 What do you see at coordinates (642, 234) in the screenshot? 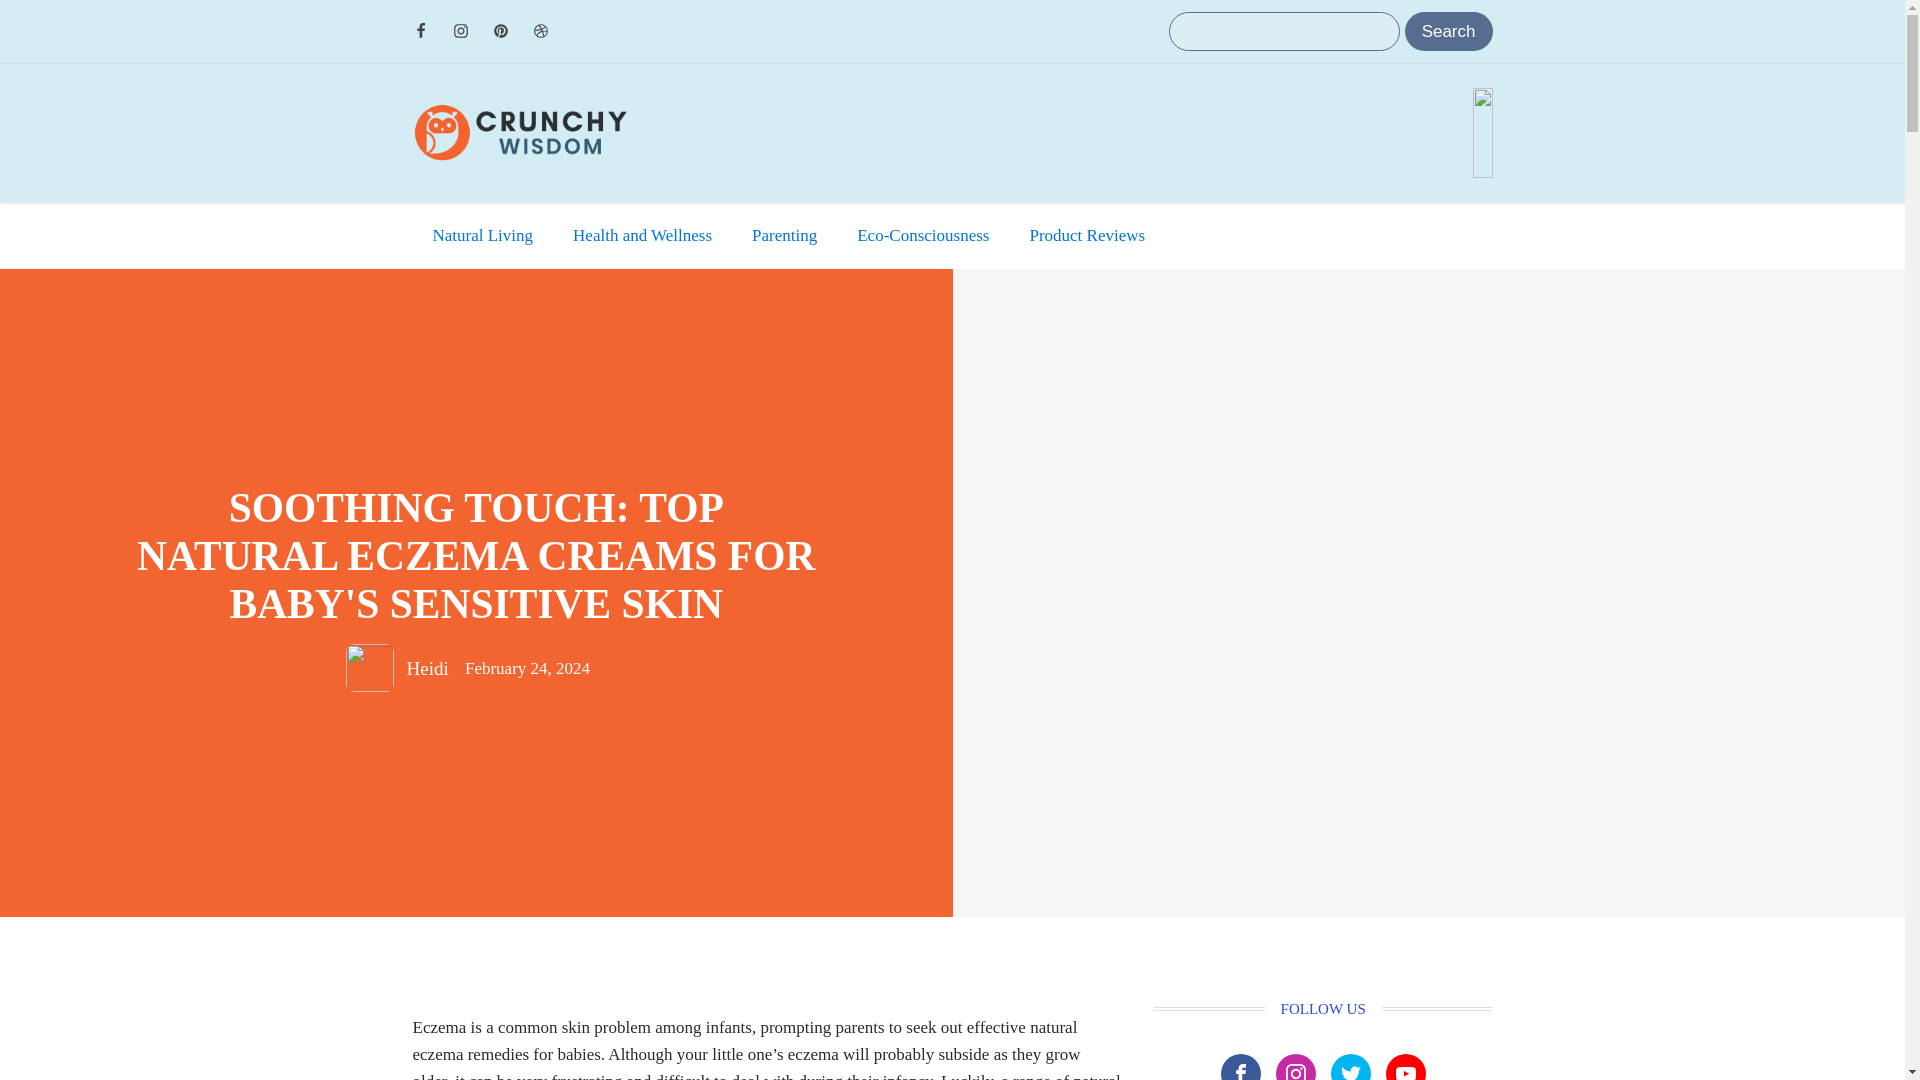
I see `Health and Wellness` at bounding box center [642, 234].